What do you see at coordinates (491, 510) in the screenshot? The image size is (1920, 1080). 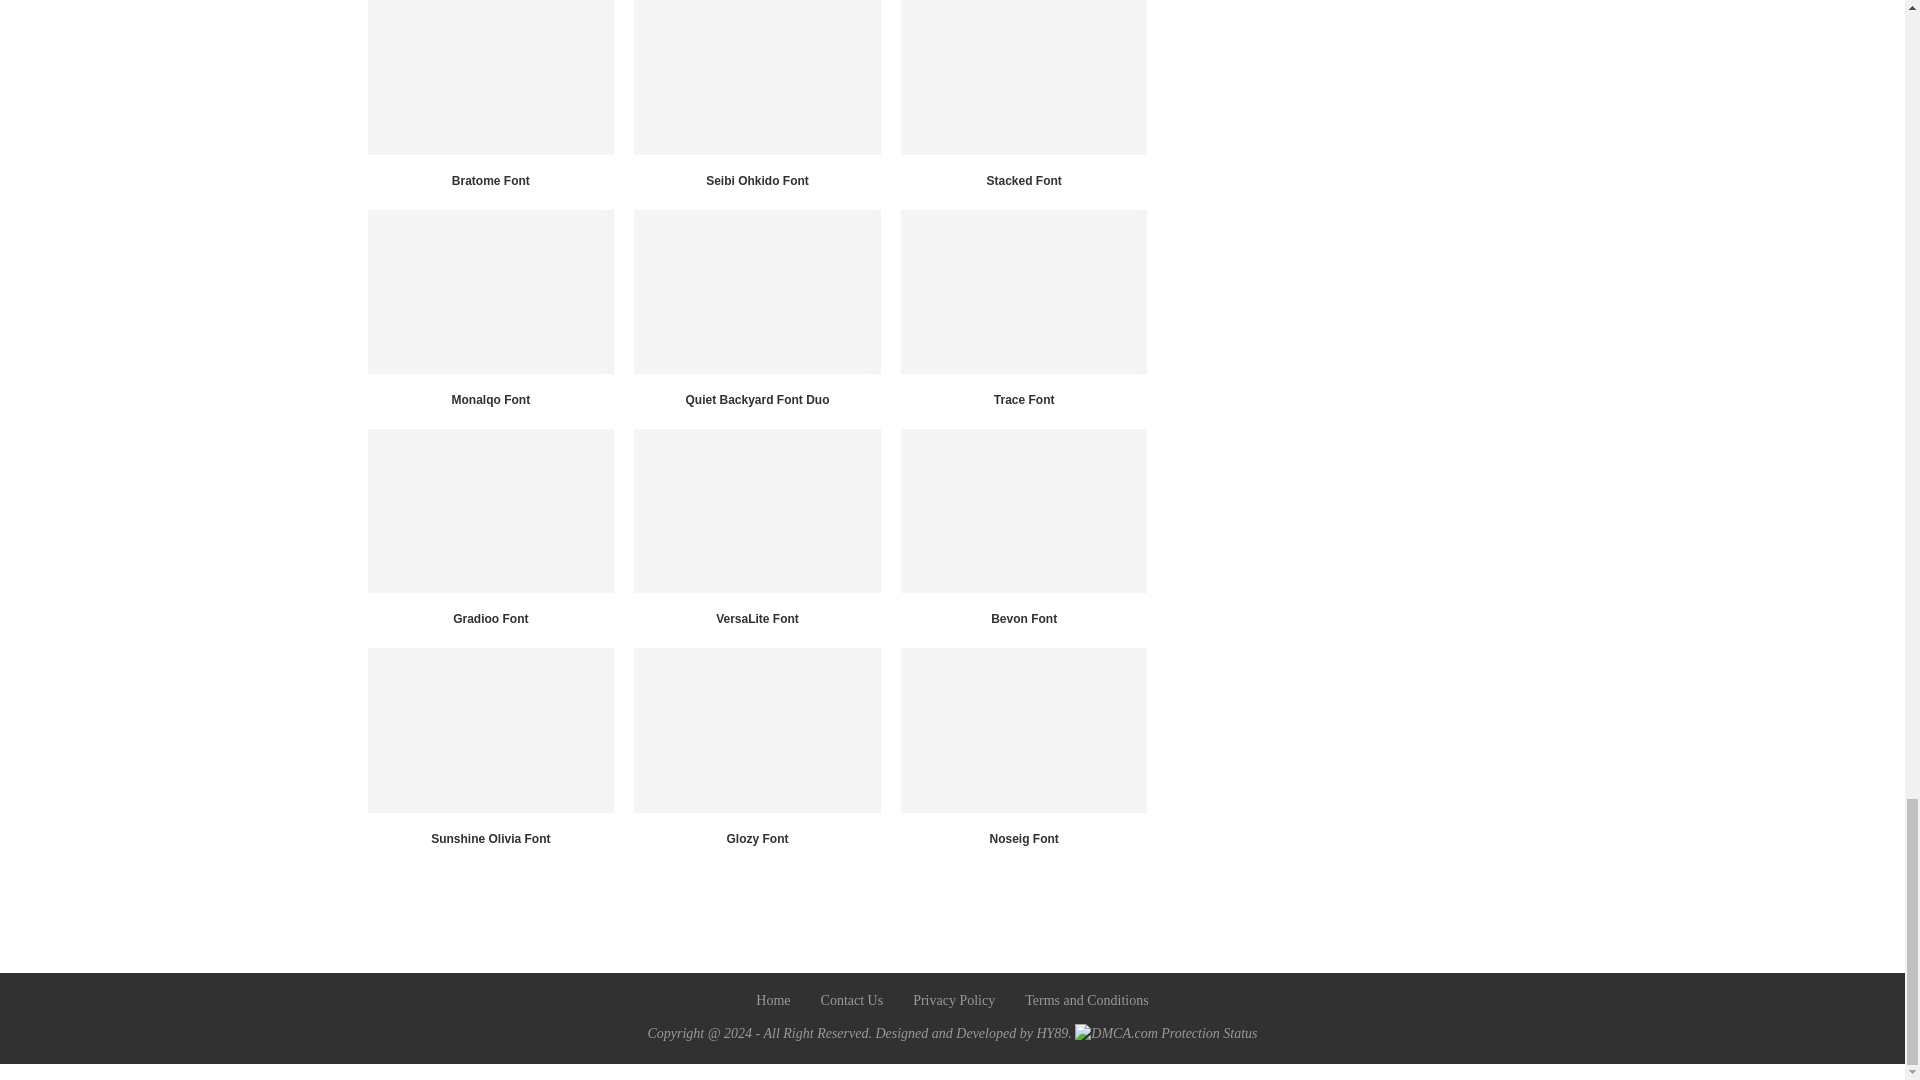 I see `Gradioo Font` at bounding box center [491, 510].